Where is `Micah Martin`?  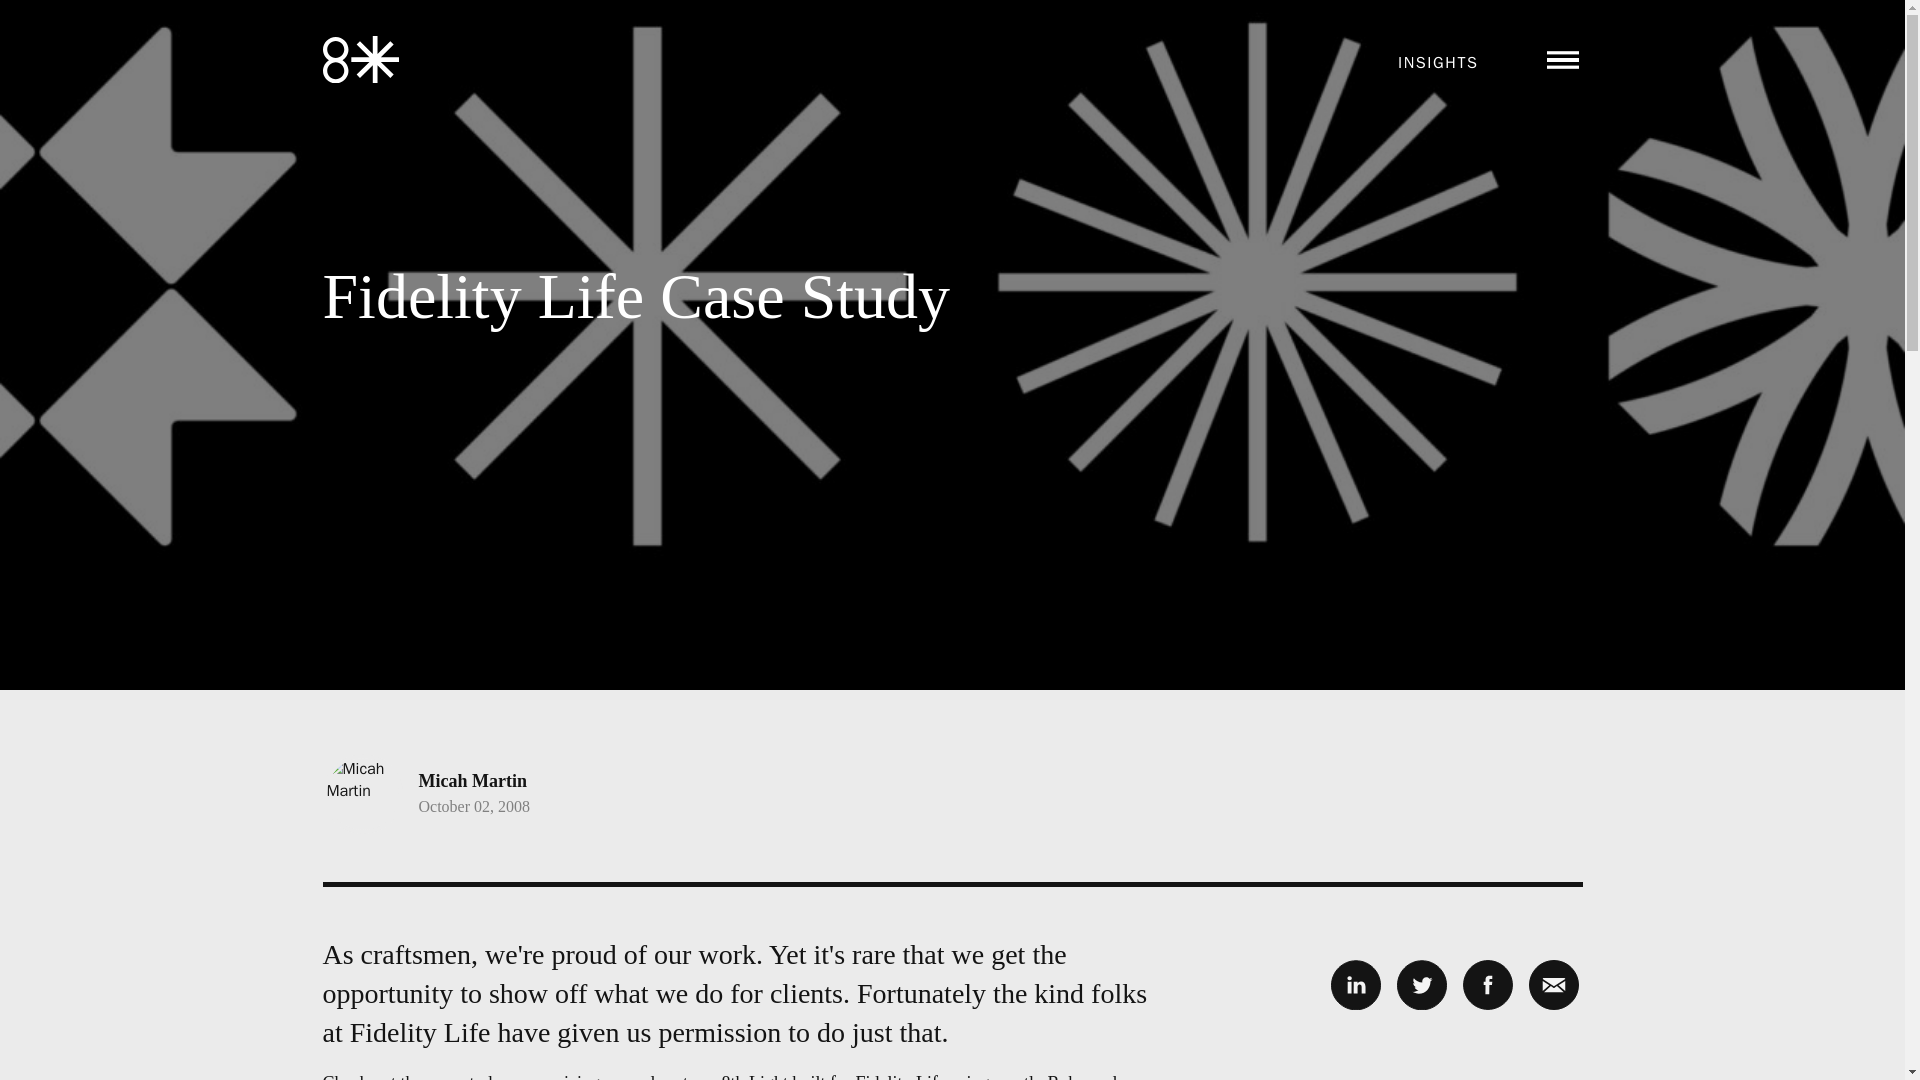 Micah Martin is located at coordinates (472, 780).